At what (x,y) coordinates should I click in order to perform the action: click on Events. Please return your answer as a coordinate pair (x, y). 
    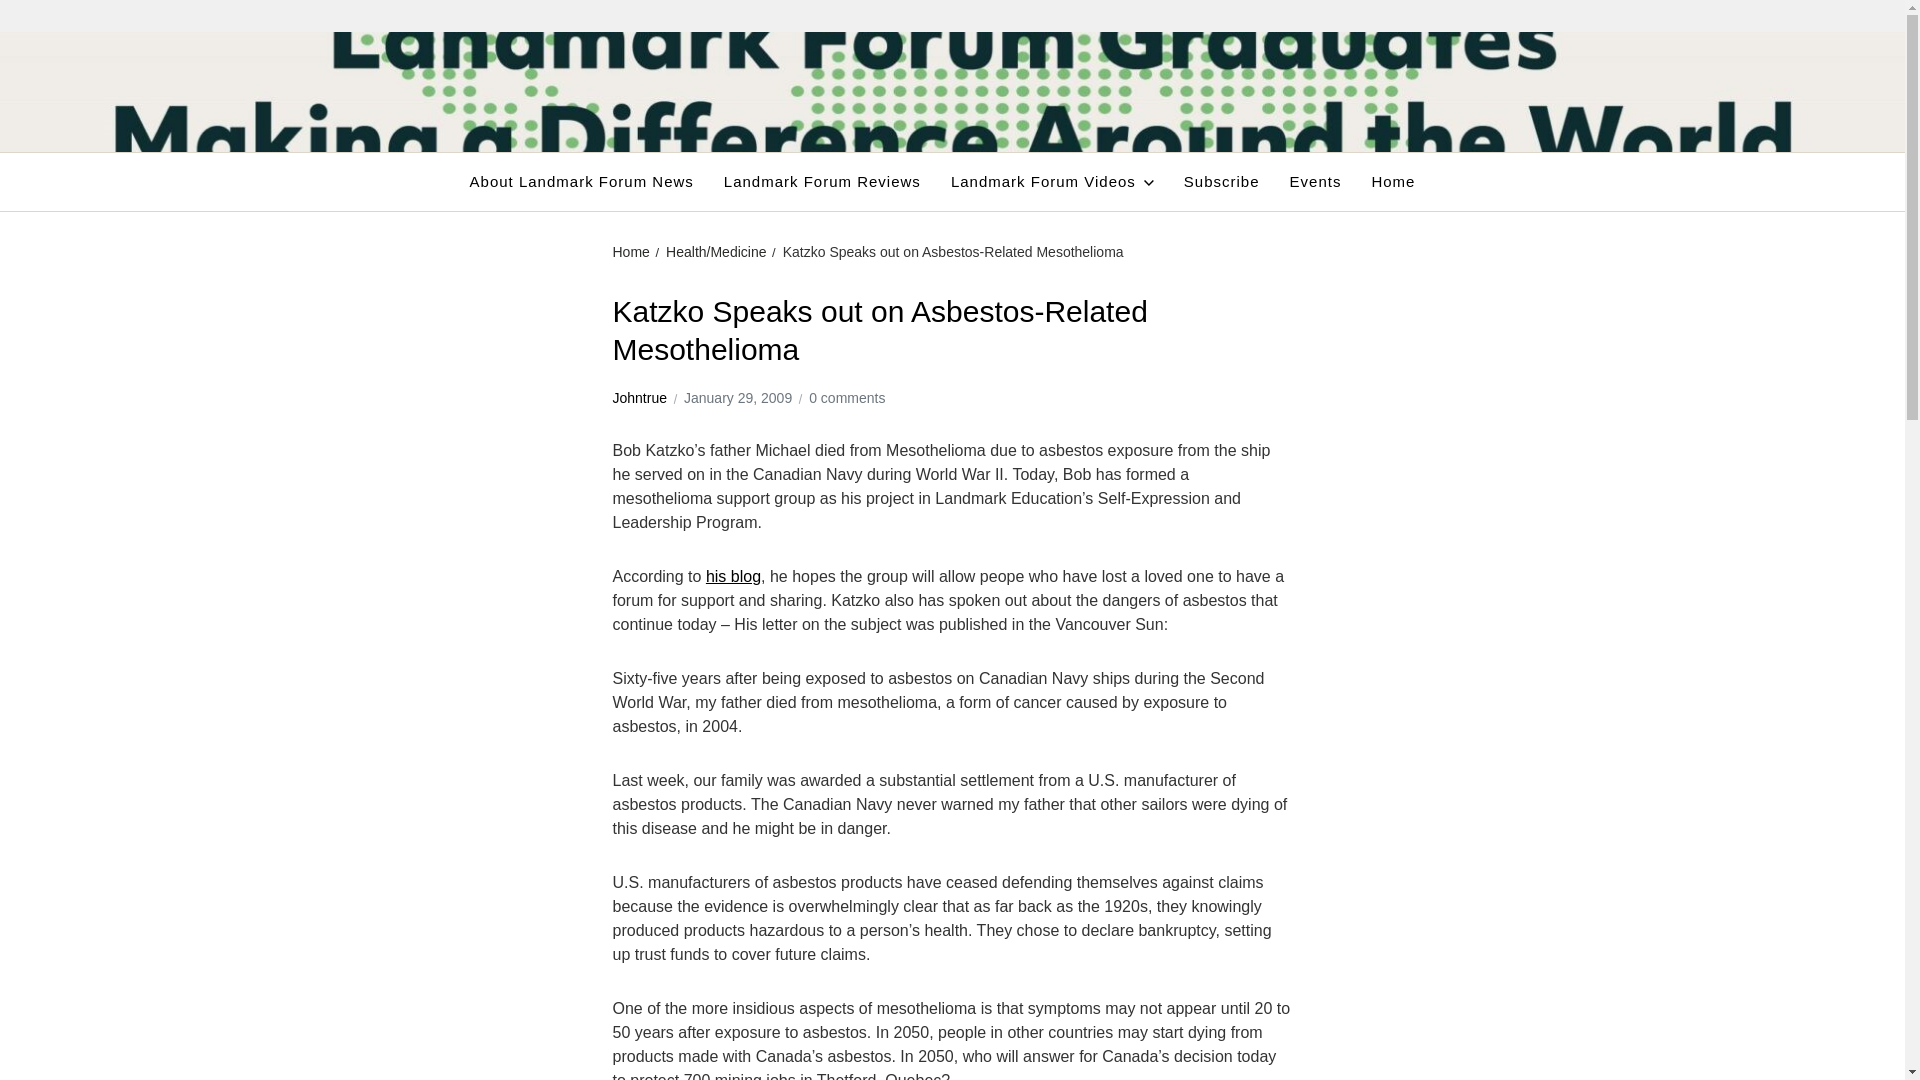
    Looking at the image, I should click on (1316, 182).